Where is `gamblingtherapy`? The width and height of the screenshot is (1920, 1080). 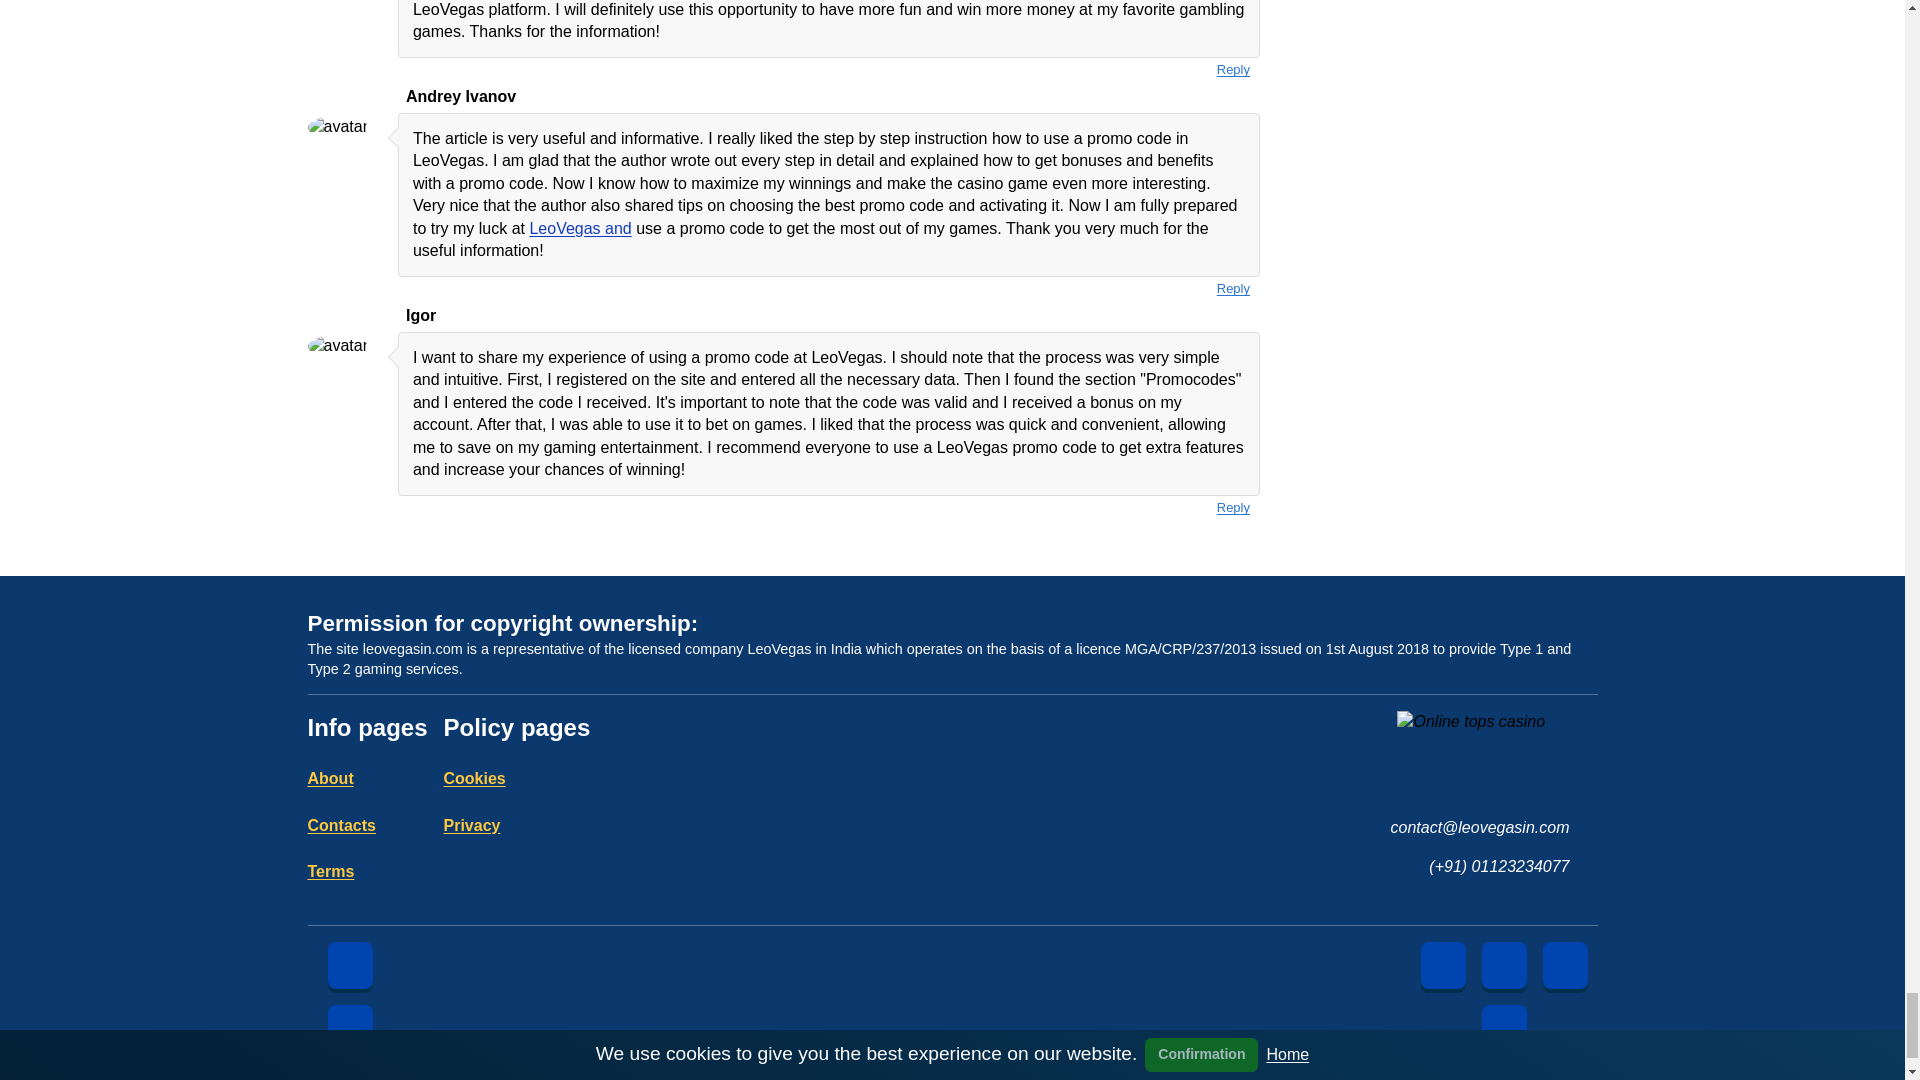 gamblingtherapy is located at coordinates (948, 1074).